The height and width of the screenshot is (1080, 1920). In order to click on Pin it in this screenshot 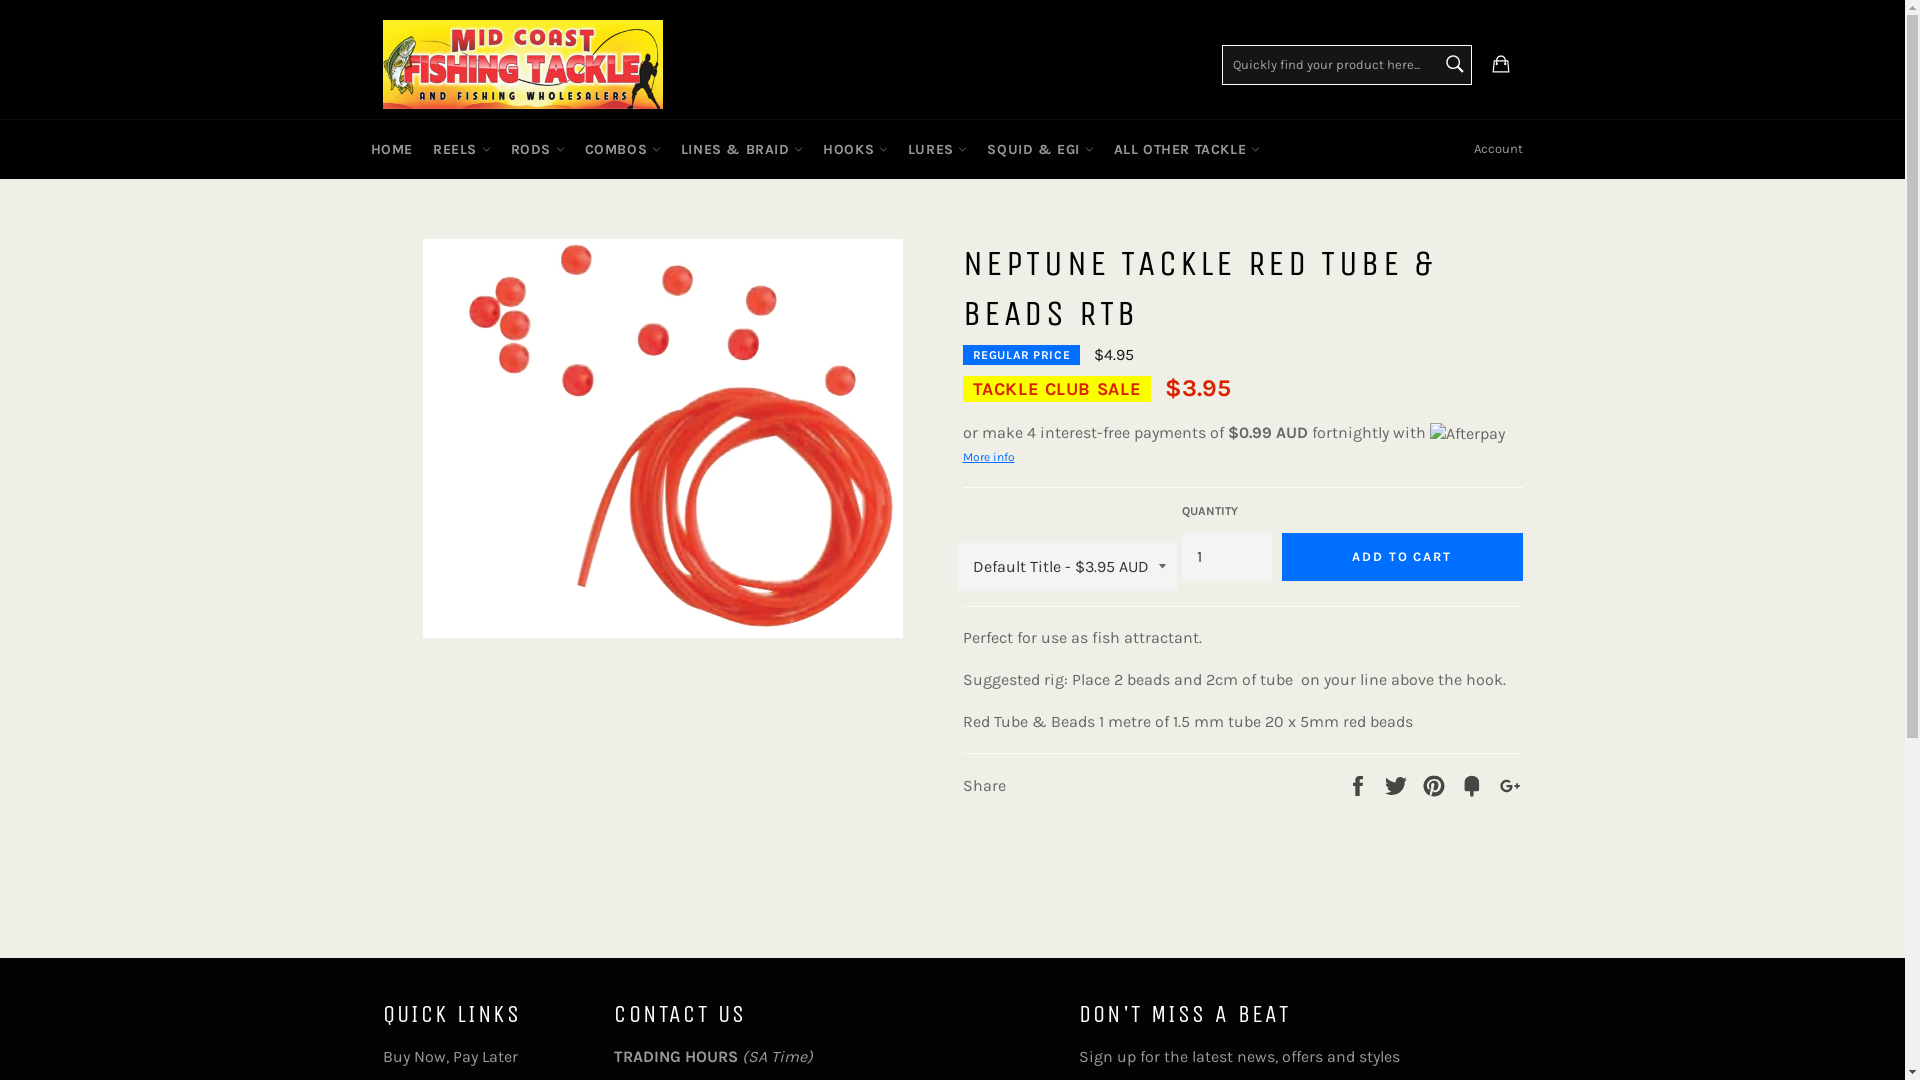, I will do `click(1436, 784)`.